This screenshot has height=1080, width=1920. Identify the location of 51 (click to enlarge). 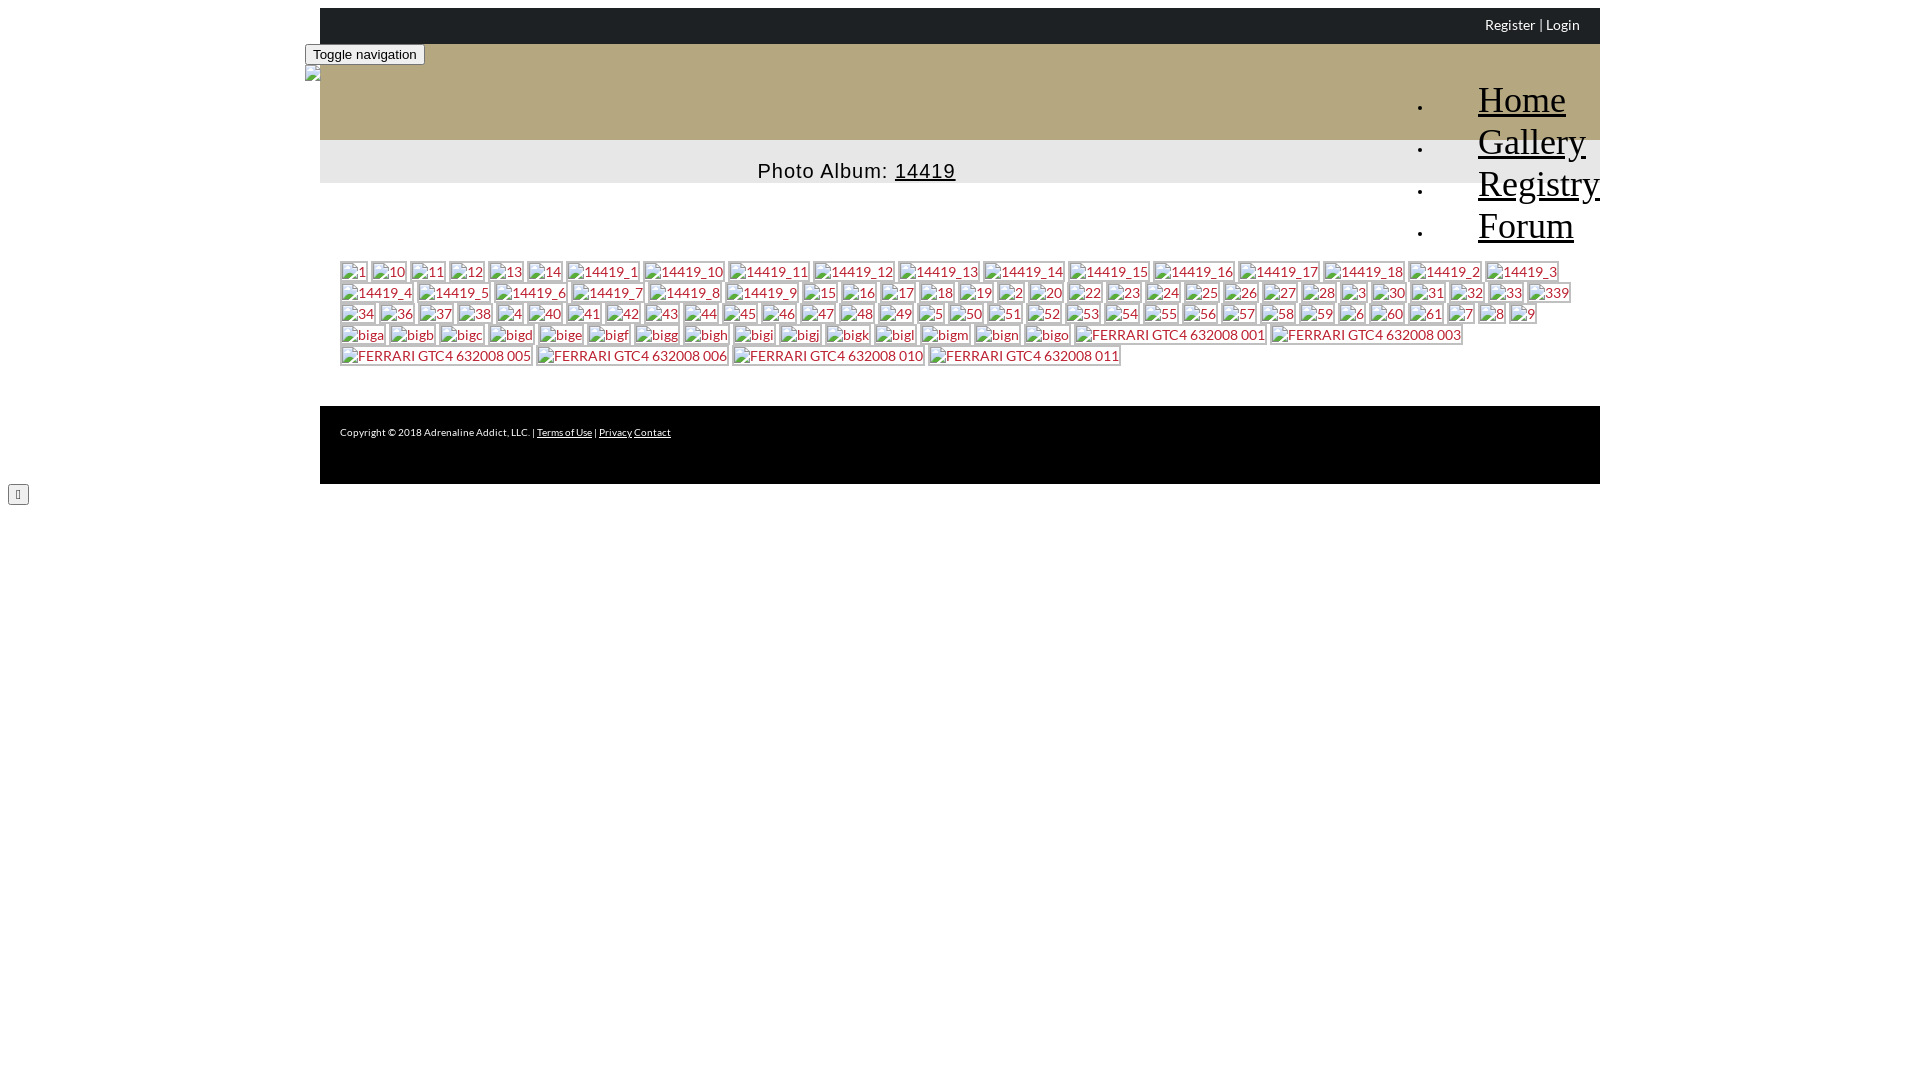
(1005, 314).